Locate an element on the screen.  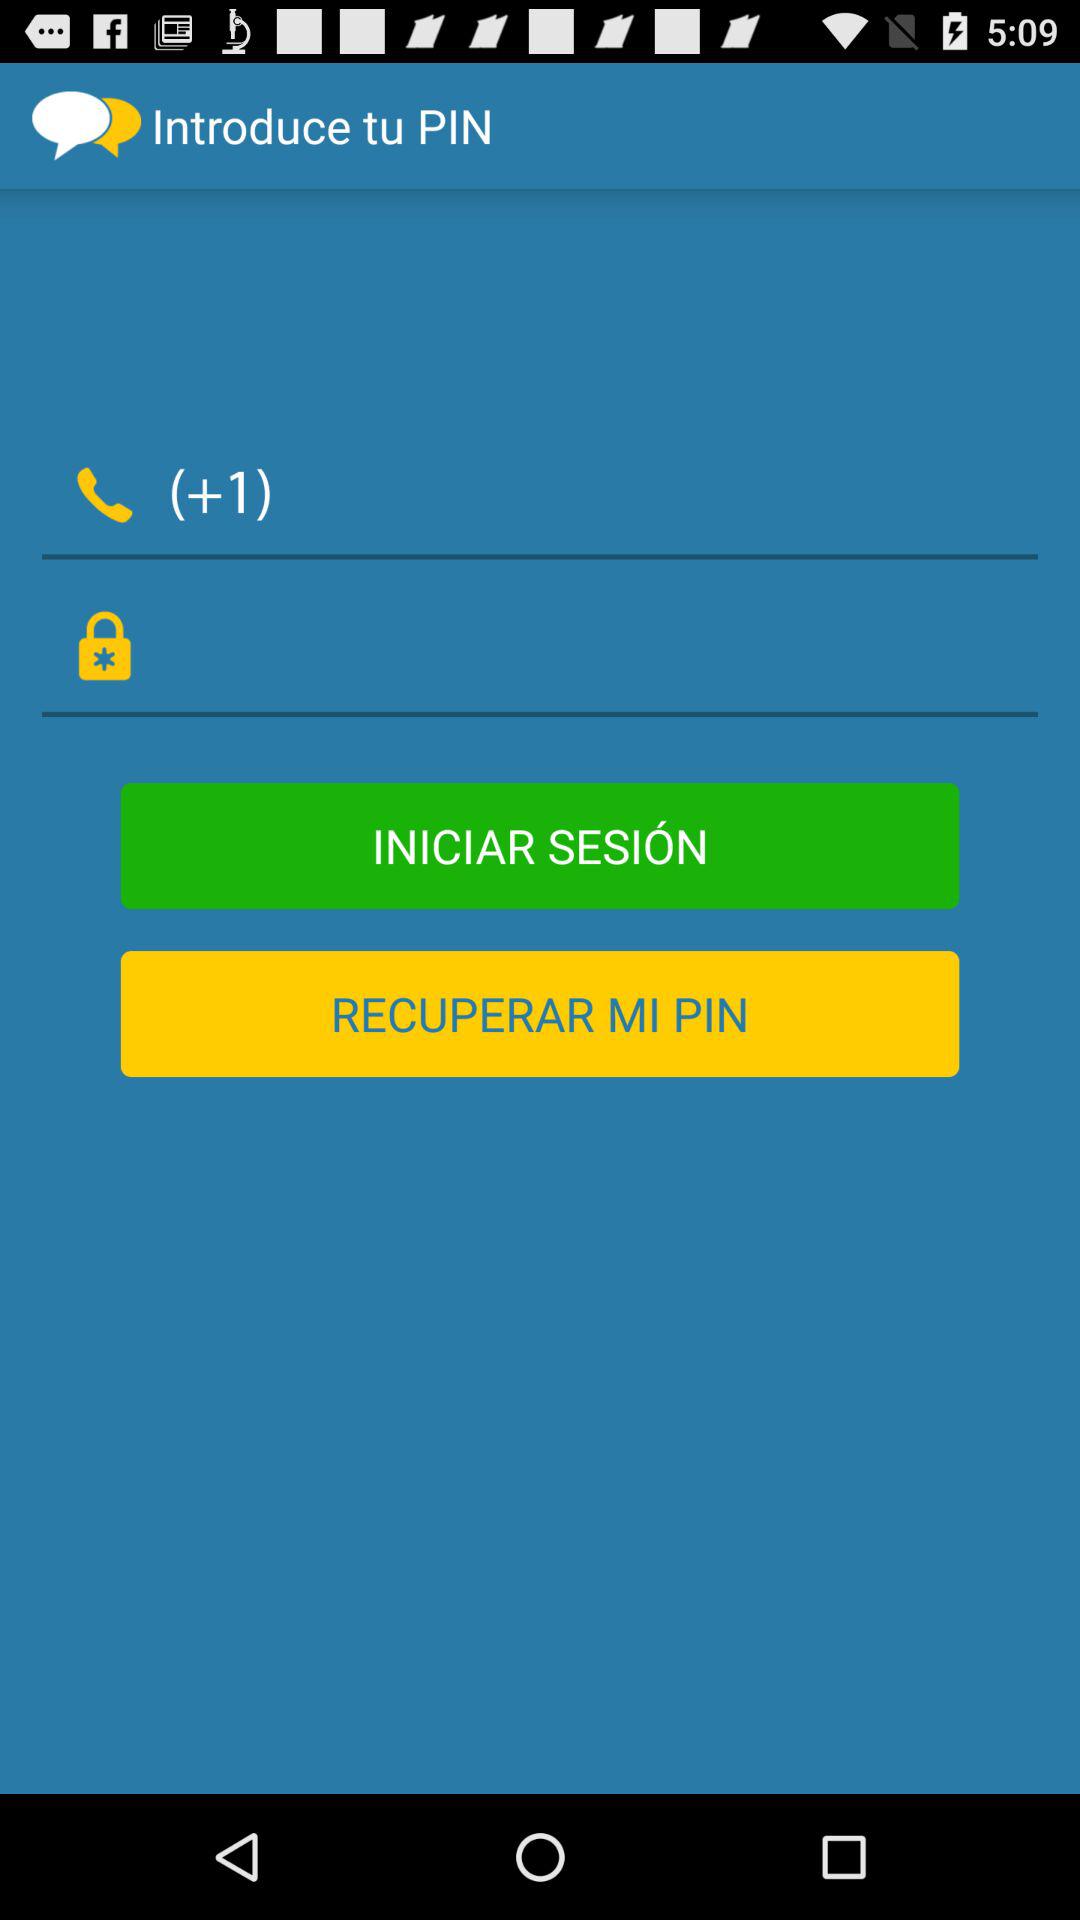
tap item above the recuperar mi pin is located at coordinates (540, 846).